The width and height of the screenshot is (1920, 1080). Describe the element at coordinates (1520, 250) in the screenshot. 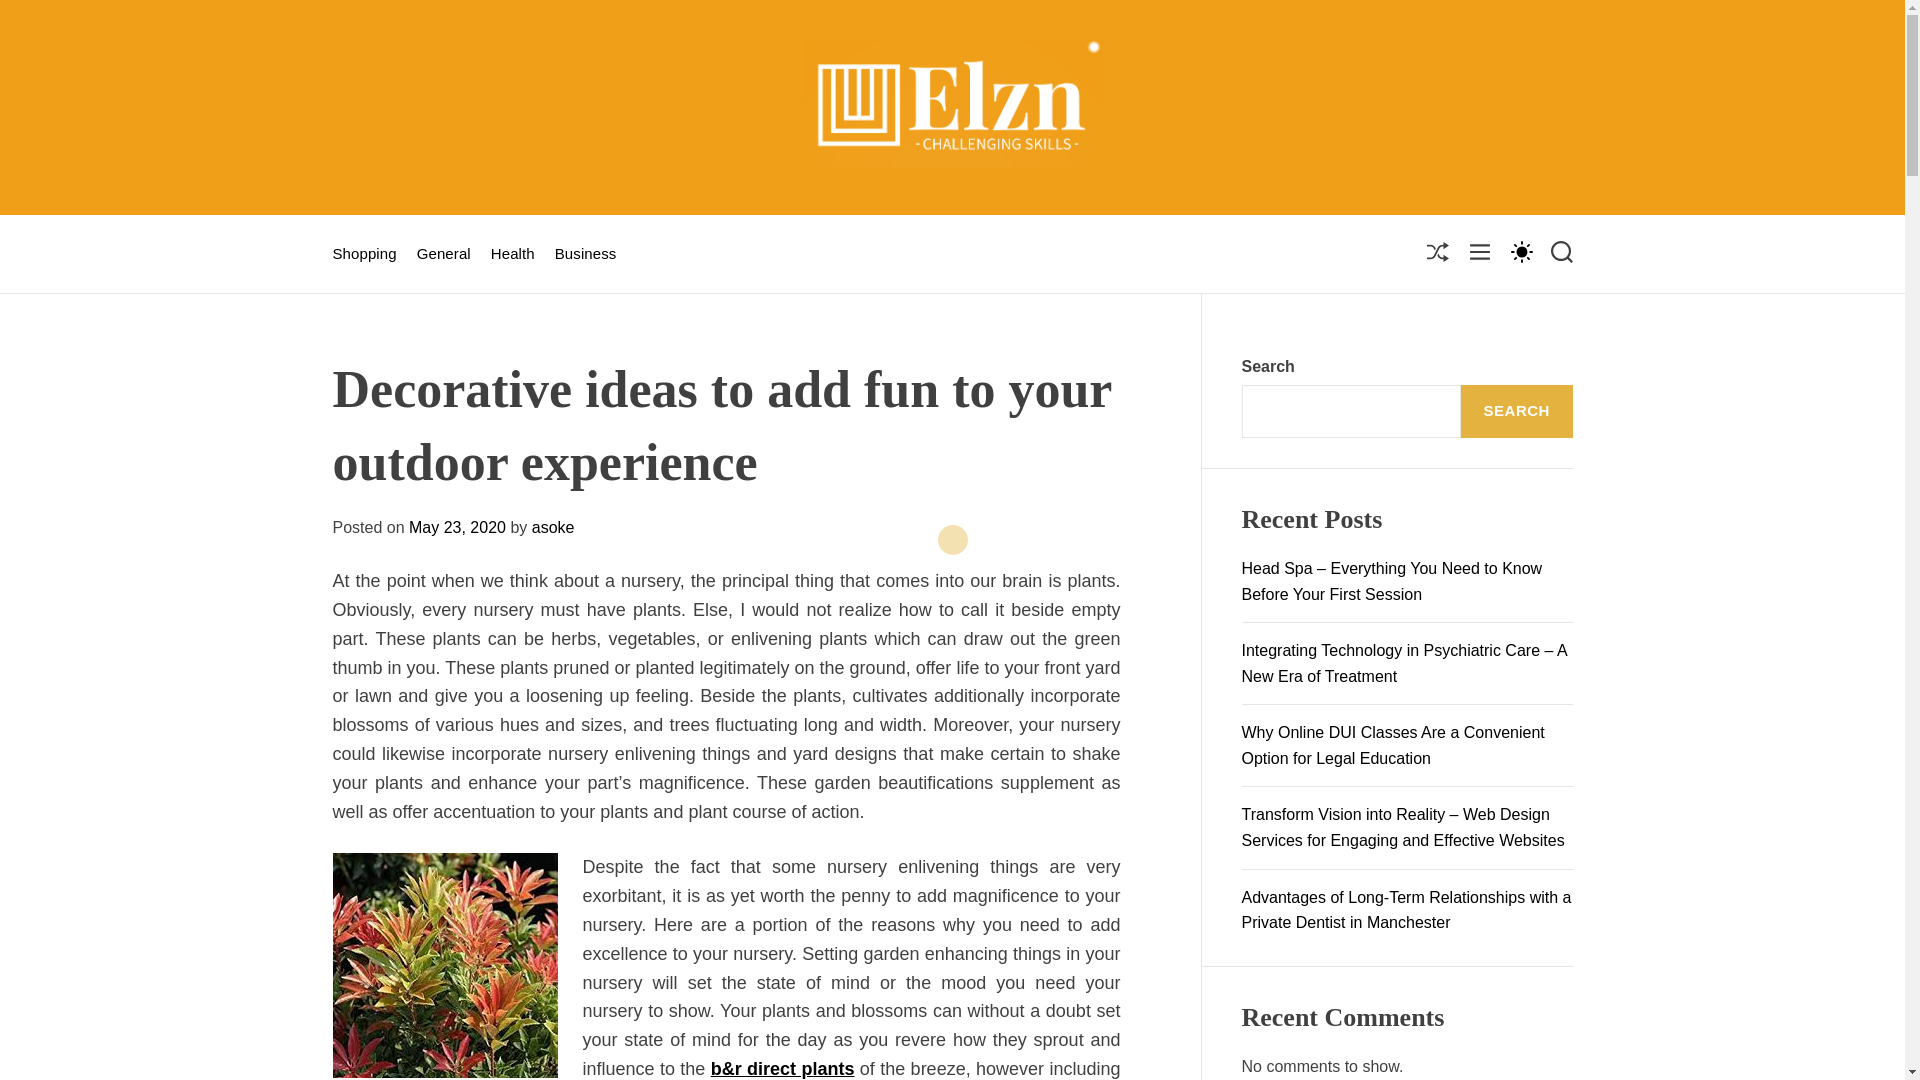

I see `SWITCH COLOR MODE` at that location.